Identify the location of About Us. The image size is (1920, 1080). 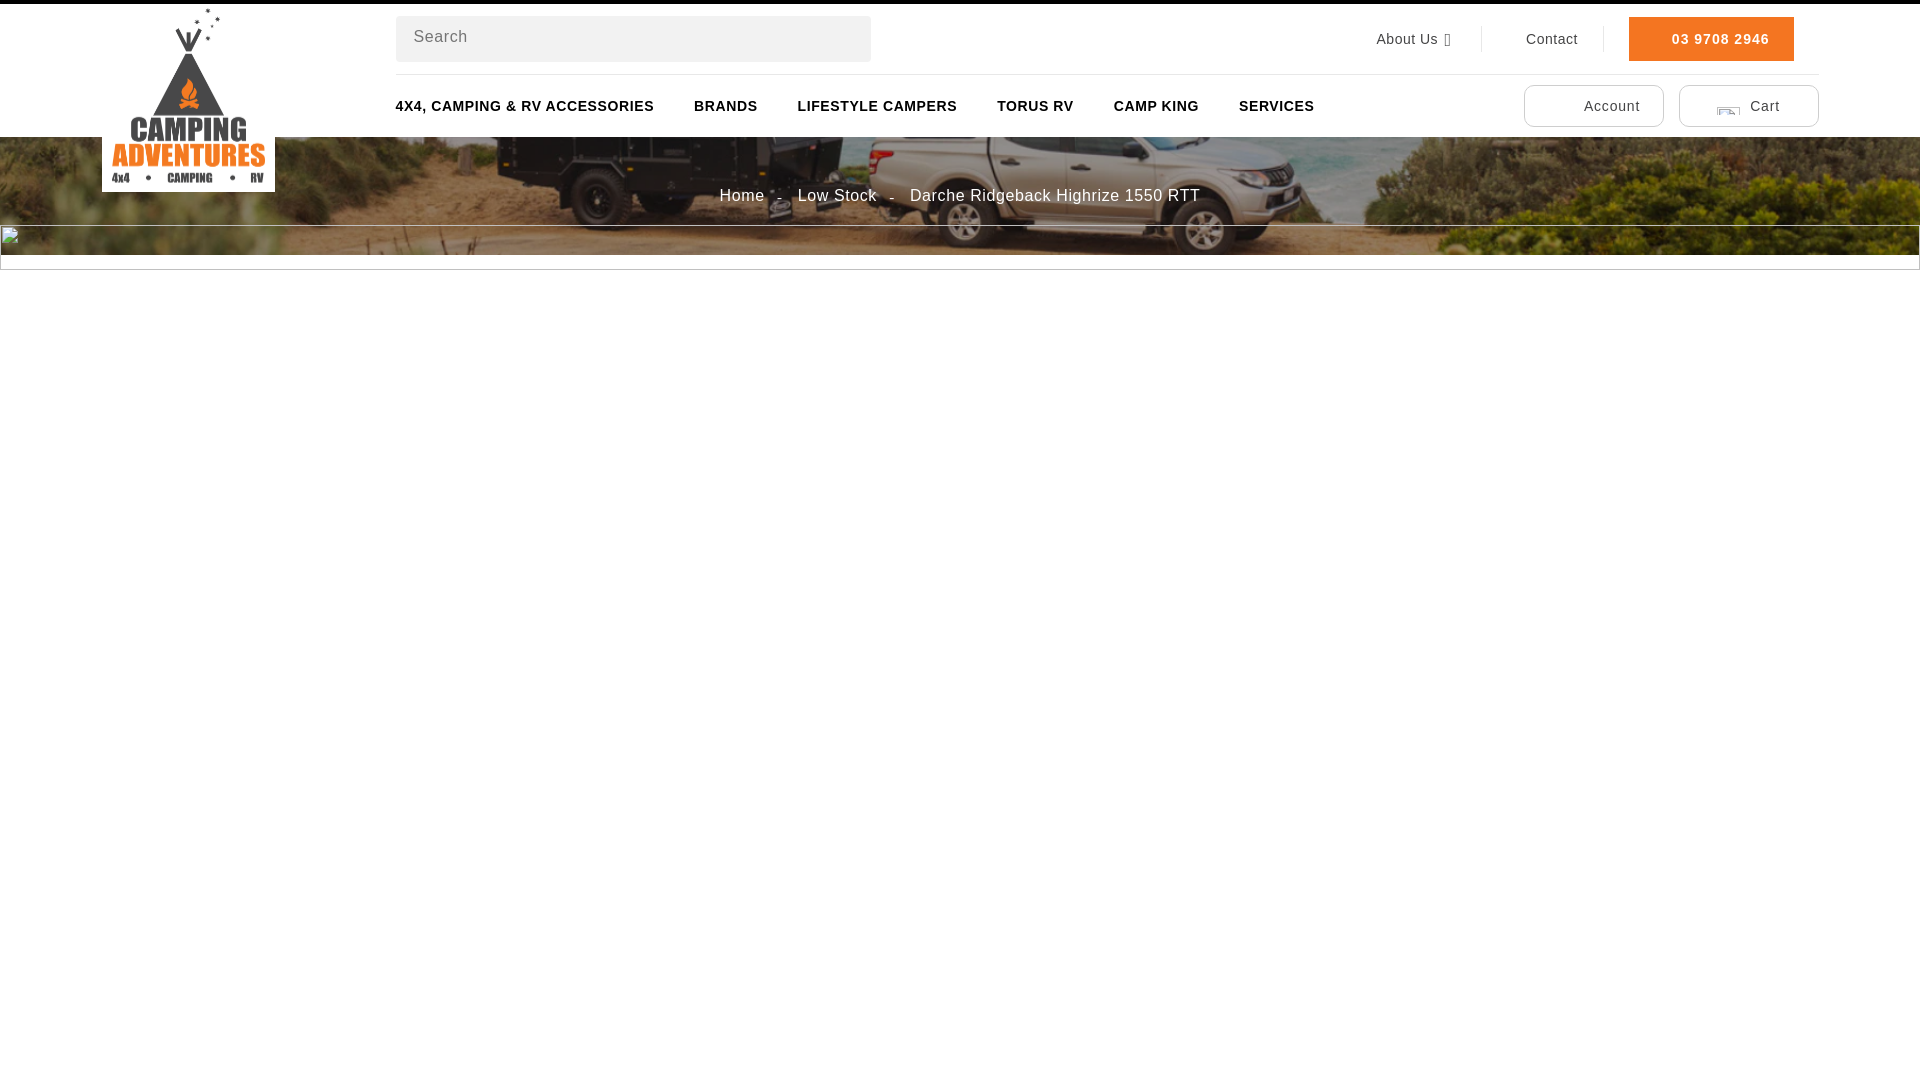
(1416, 39).